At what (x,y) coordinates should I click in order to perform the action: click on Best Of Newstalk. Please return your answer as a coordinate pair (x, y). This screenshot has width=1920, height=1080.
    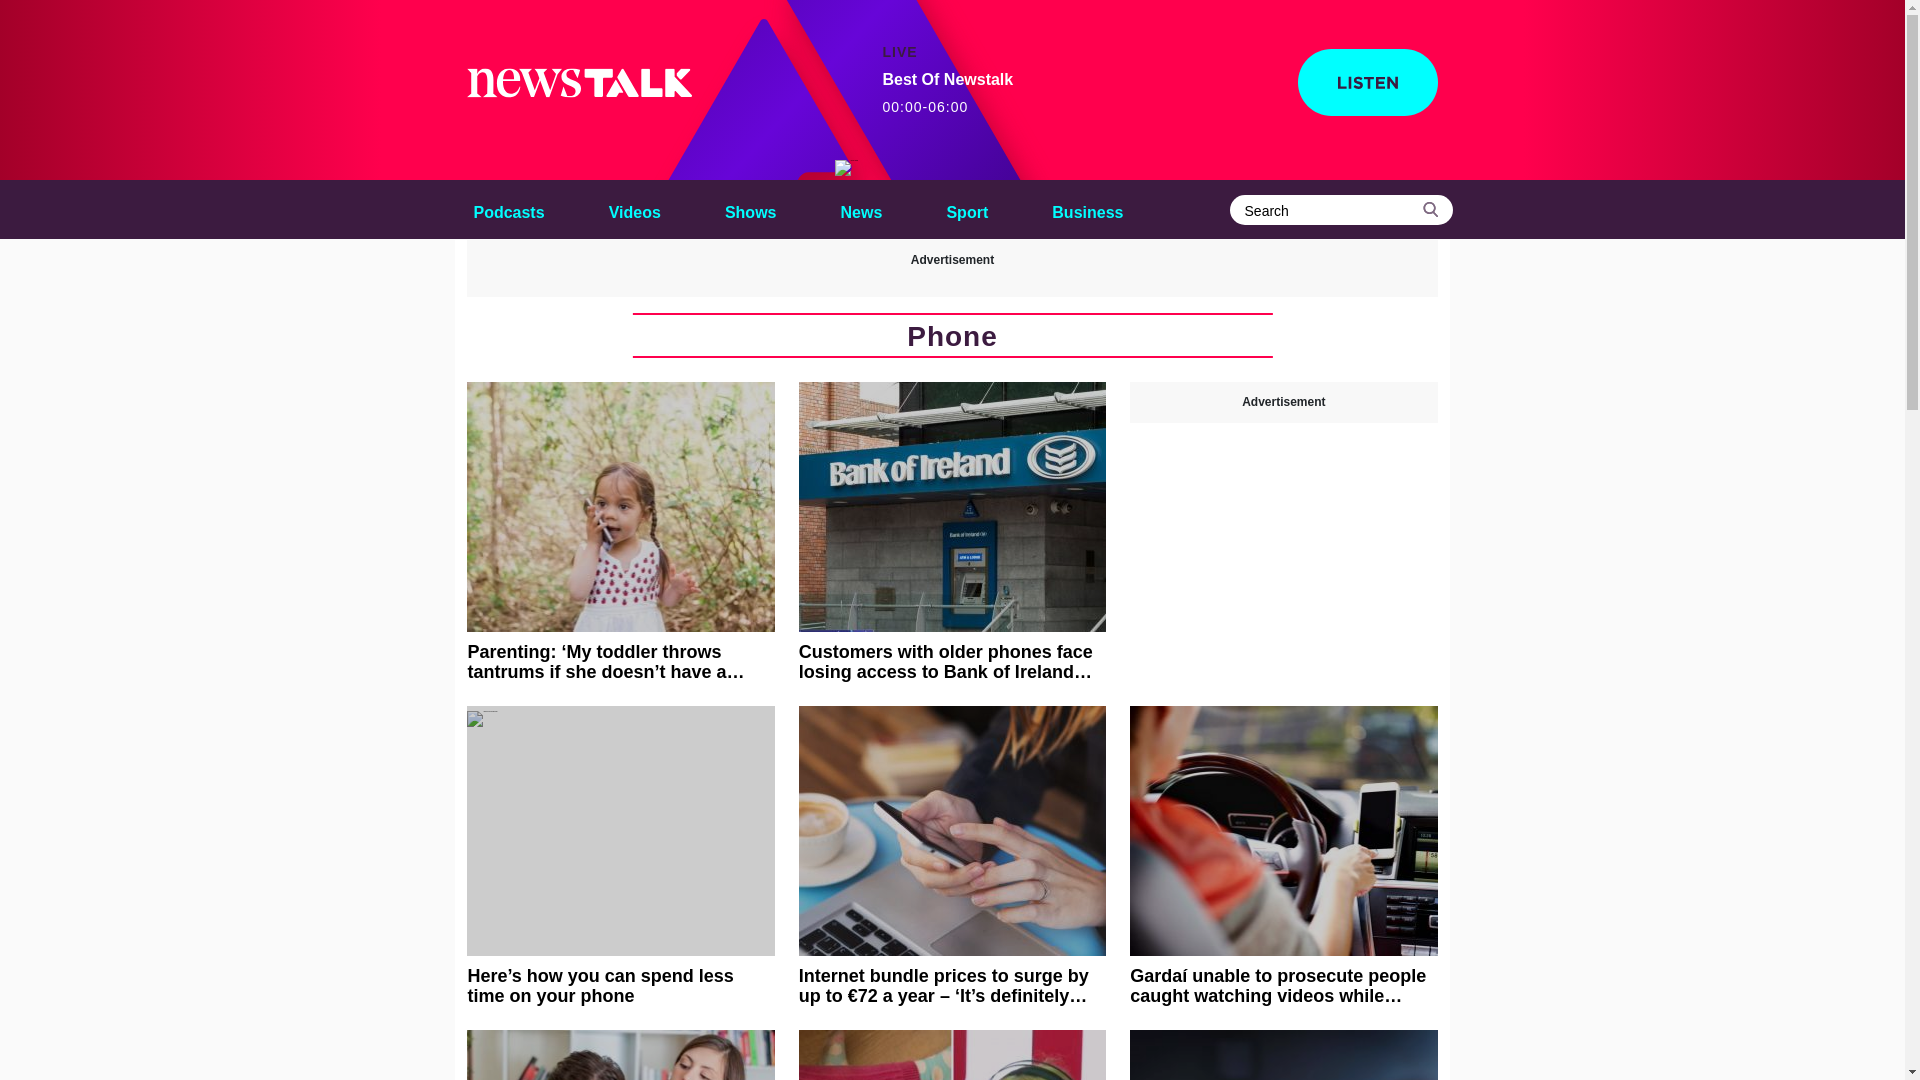
    Looking at the image, I should click on (967, 209).